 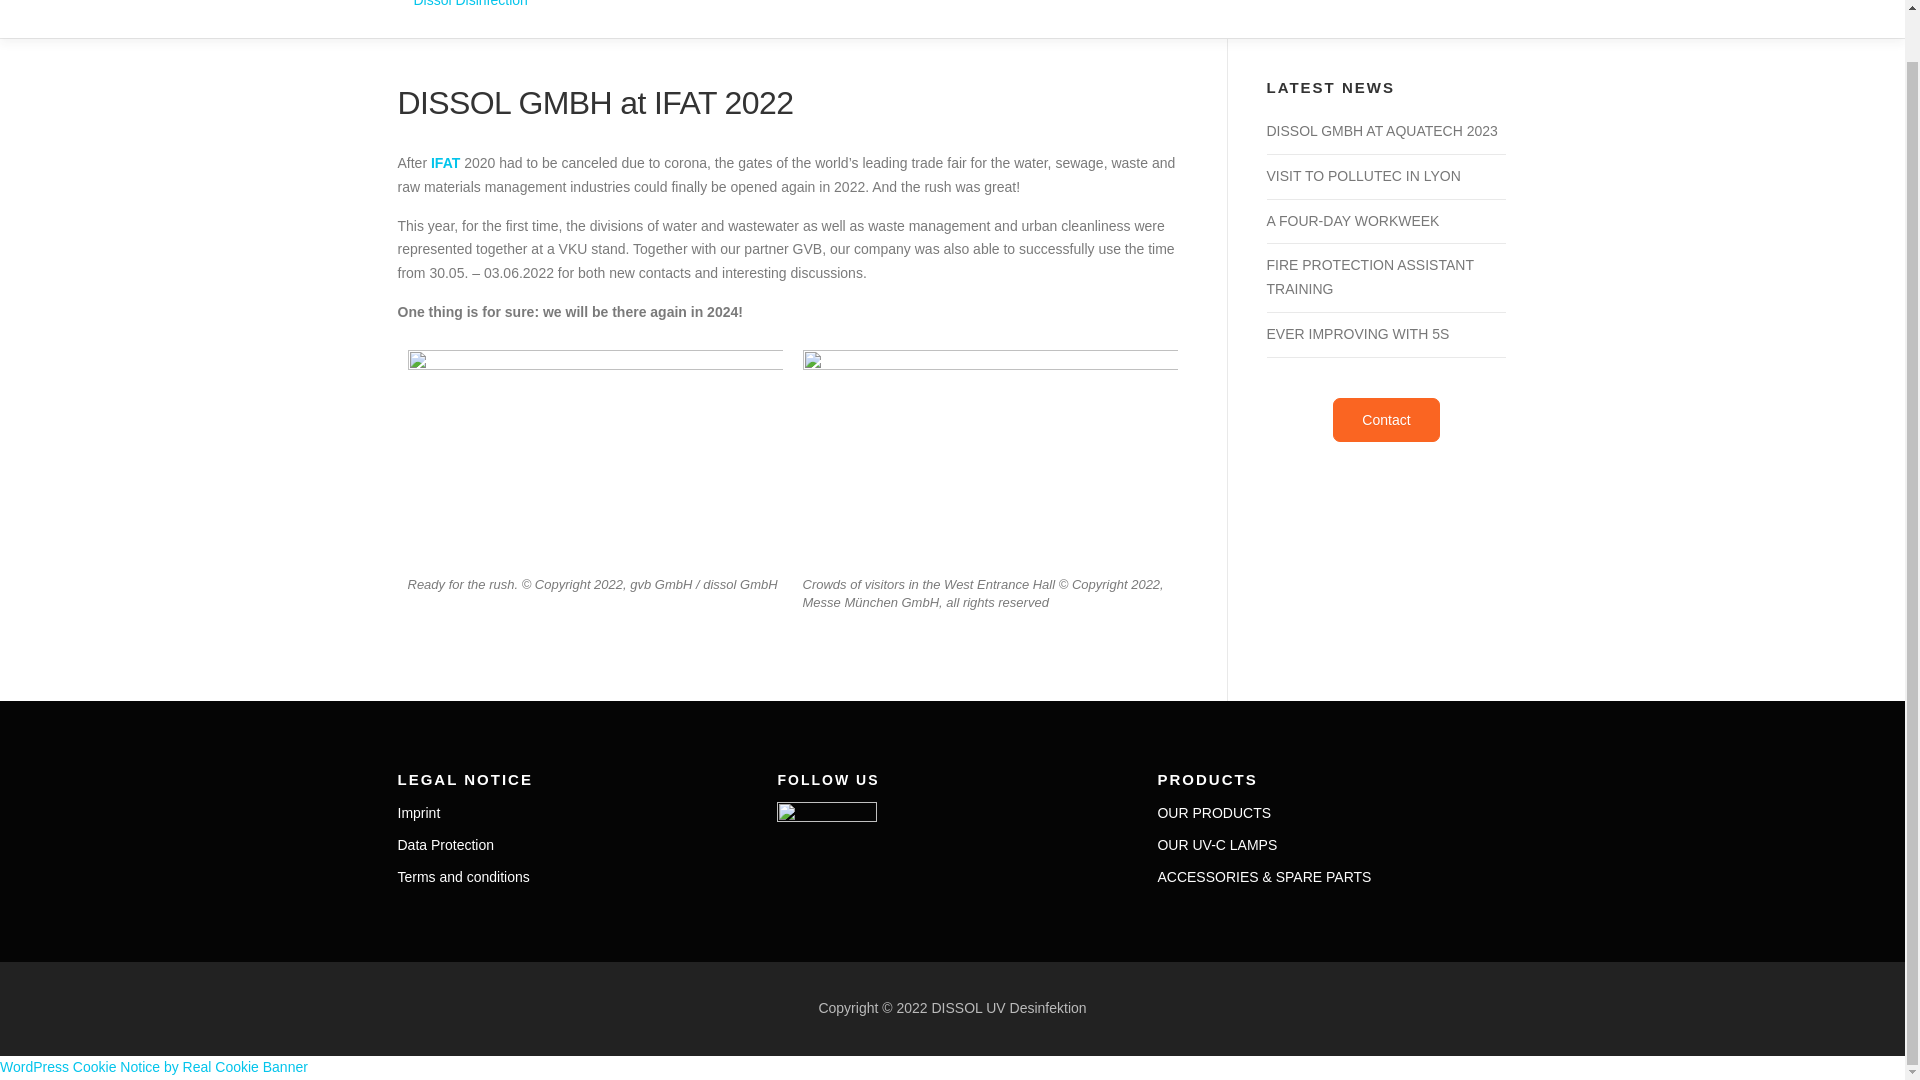 What do you see at coordinates (807, 12) in the screenshot?
I see `ABOUT US` at bounding box center [807, 12].